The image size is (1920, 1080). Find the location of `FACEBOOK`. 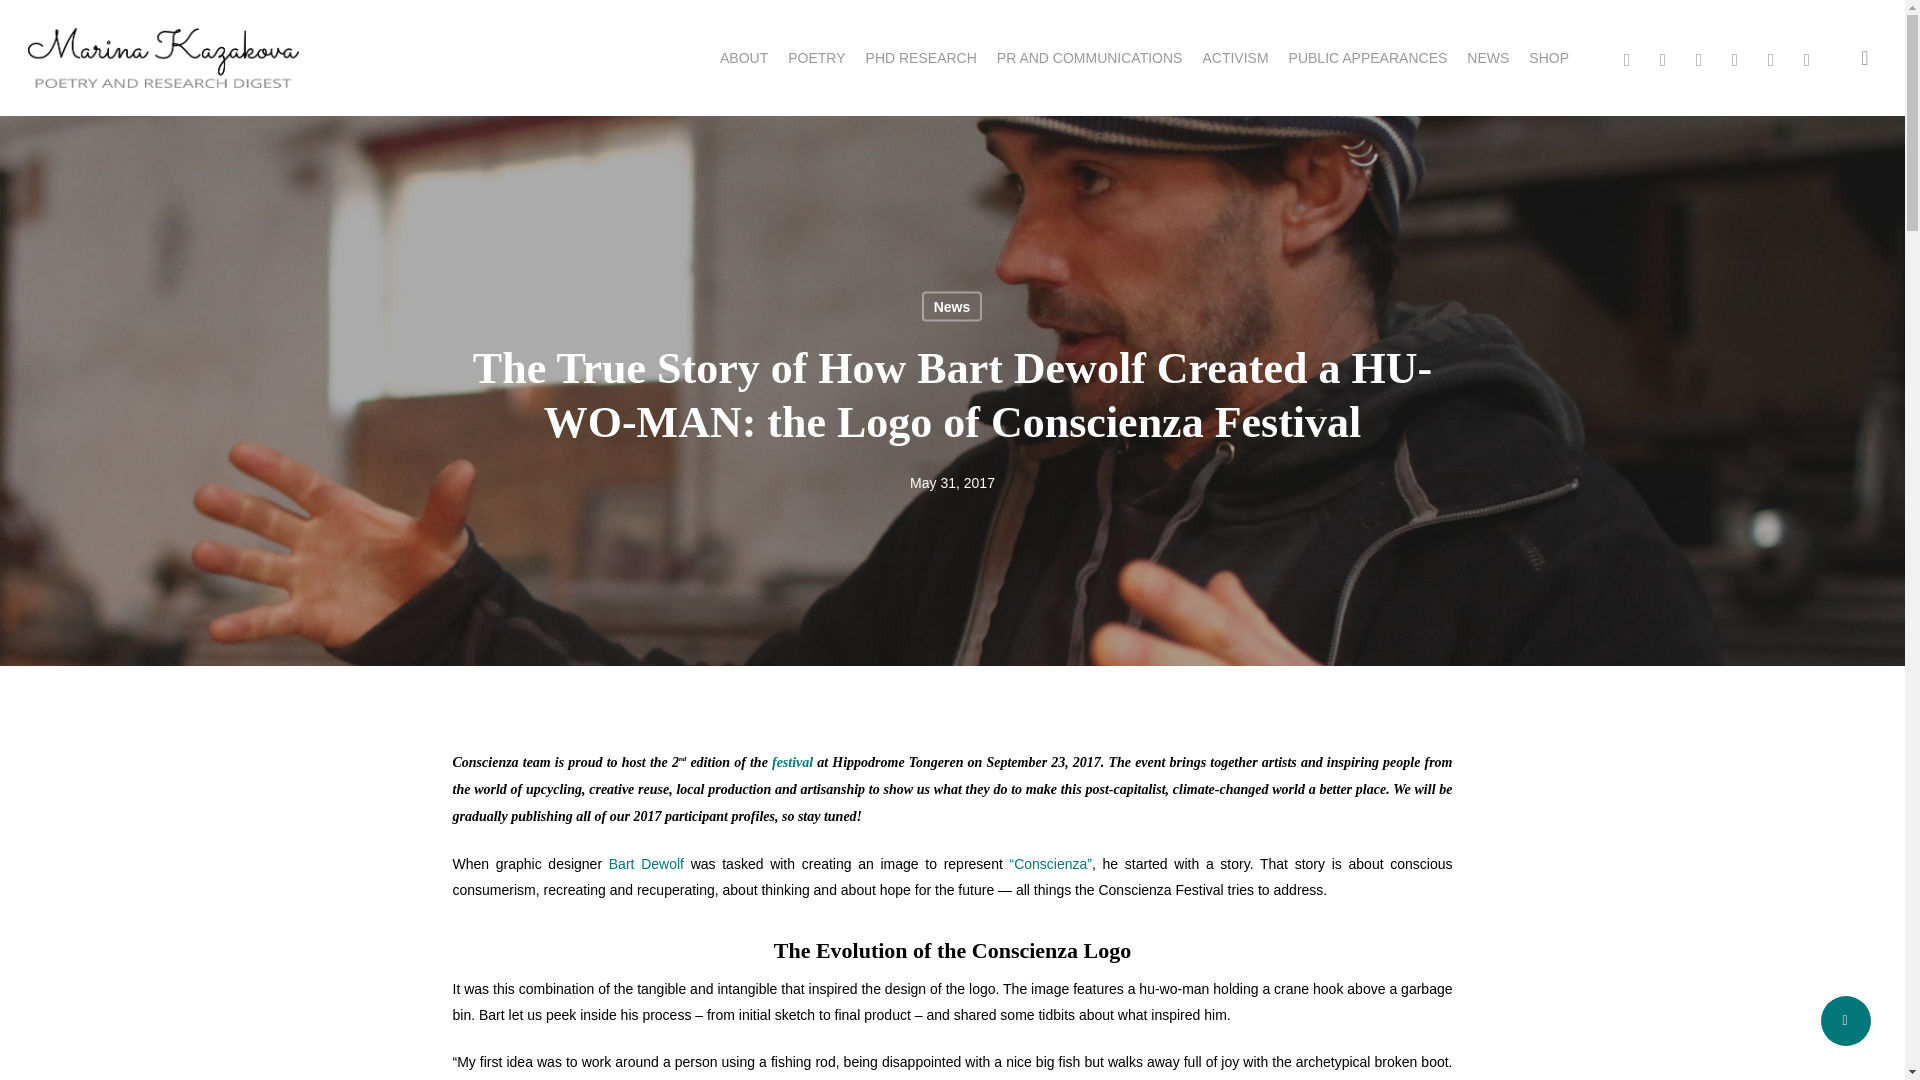

FACEBOOK is located at coordinates (1663, 58).